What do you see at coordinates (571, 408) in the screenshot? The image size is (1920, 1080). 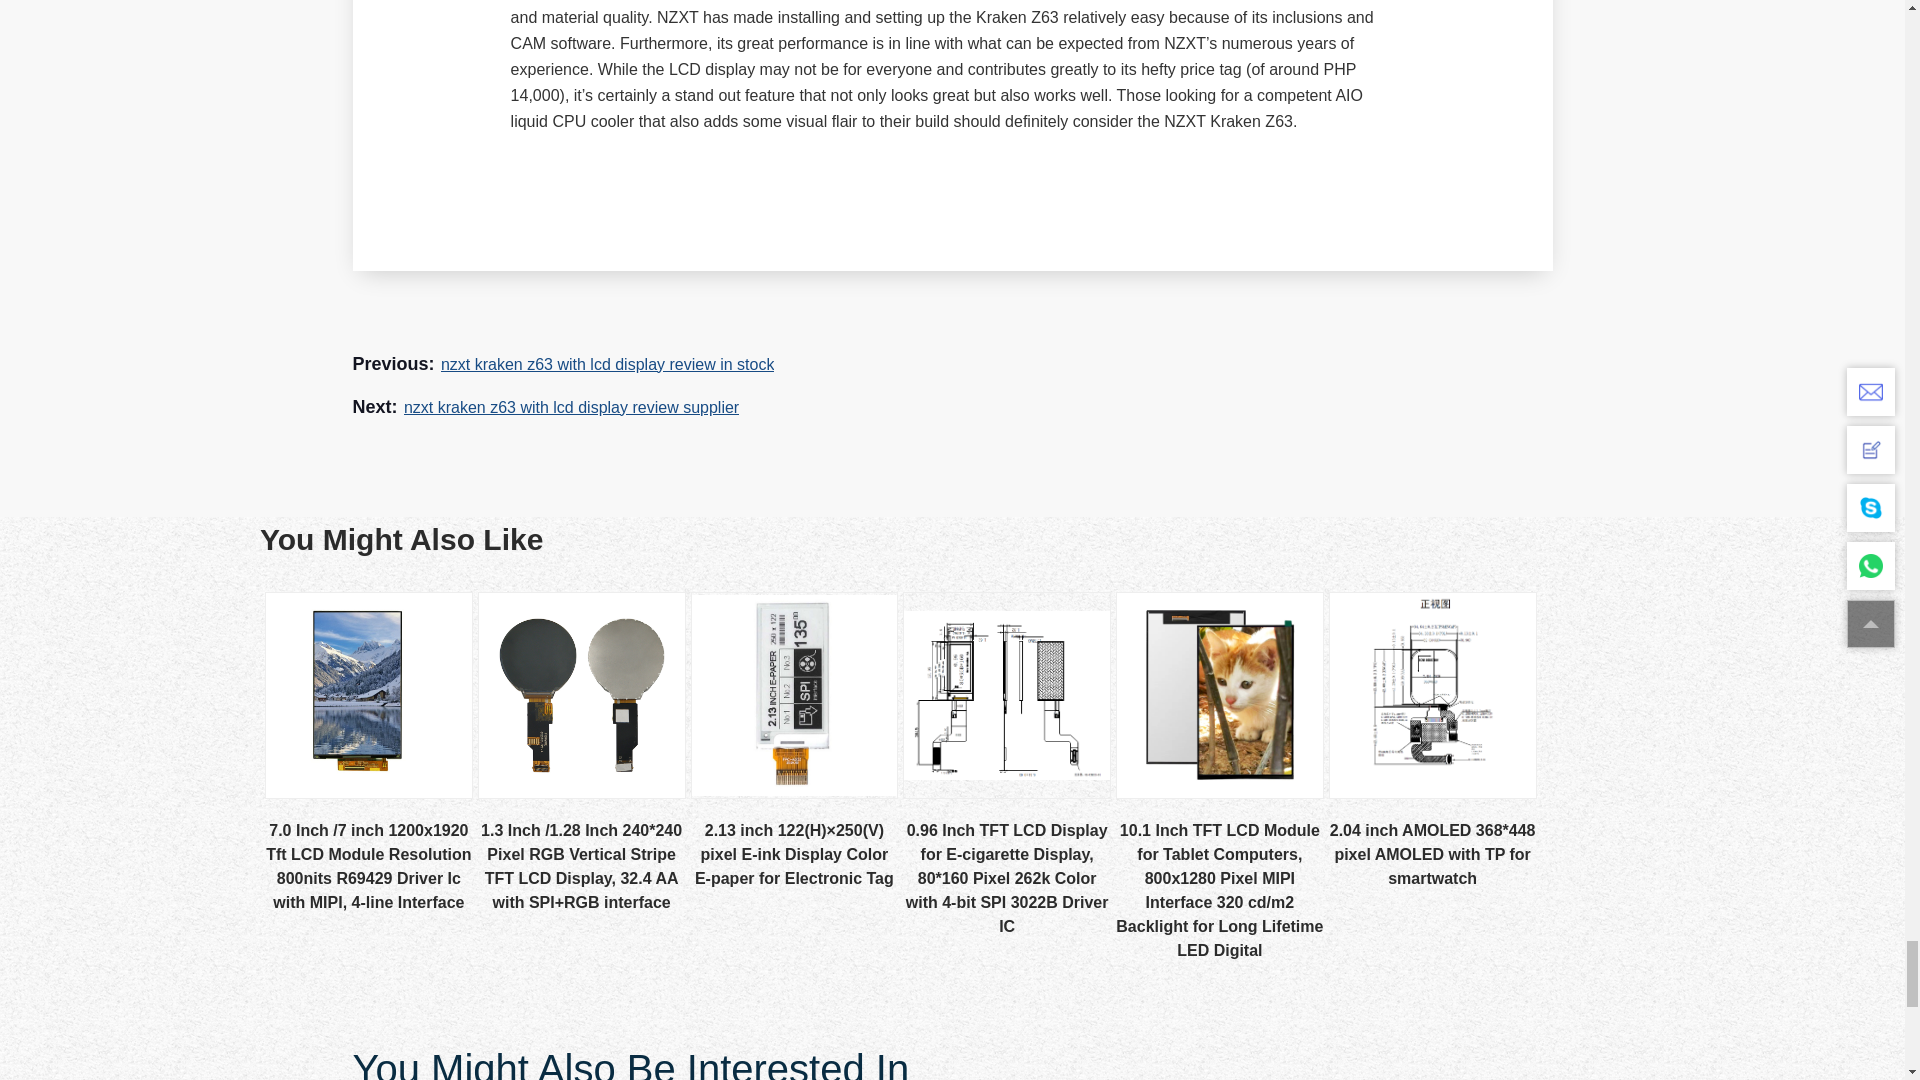 I see `nzxt kraken z63 with lcd display review supplier` at bounding box center [571, 408].